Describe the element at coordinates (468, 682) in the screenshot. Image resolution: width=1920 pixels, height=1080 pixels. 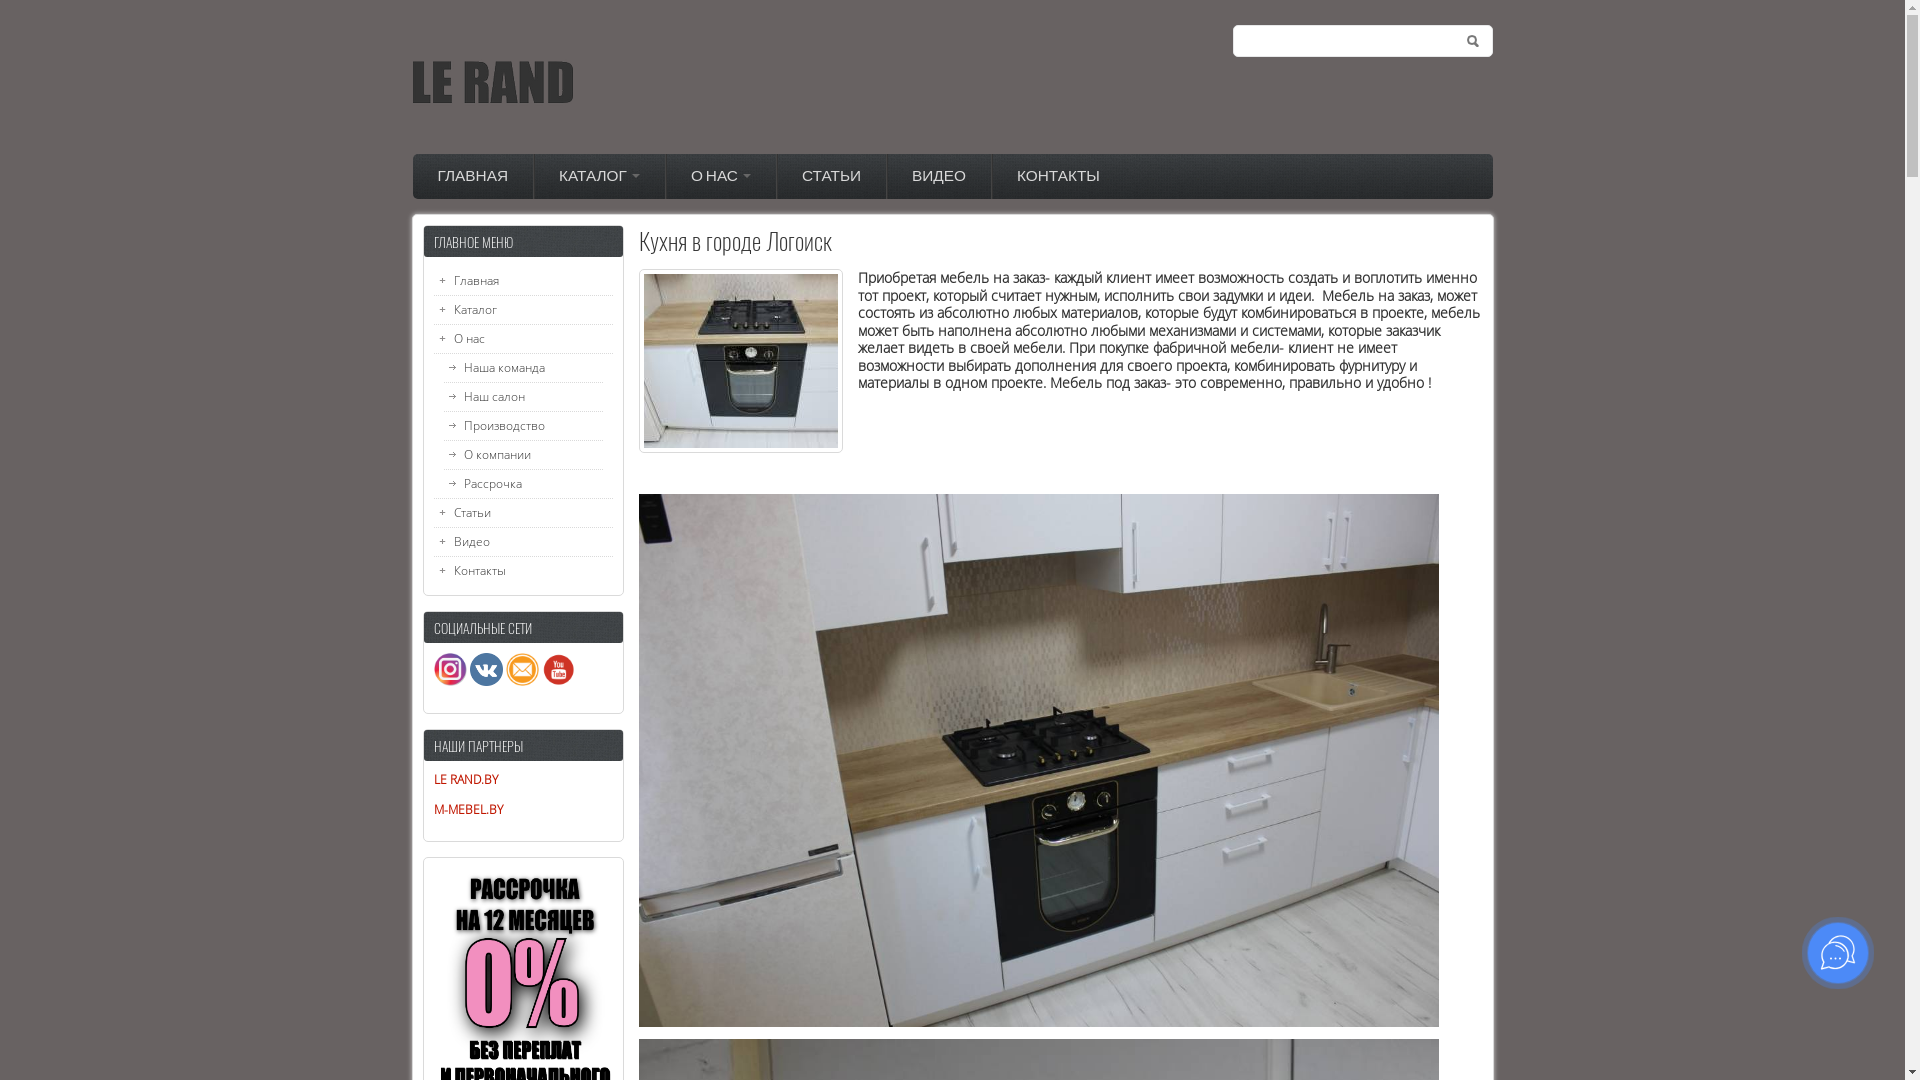
I see ` ` at that location.